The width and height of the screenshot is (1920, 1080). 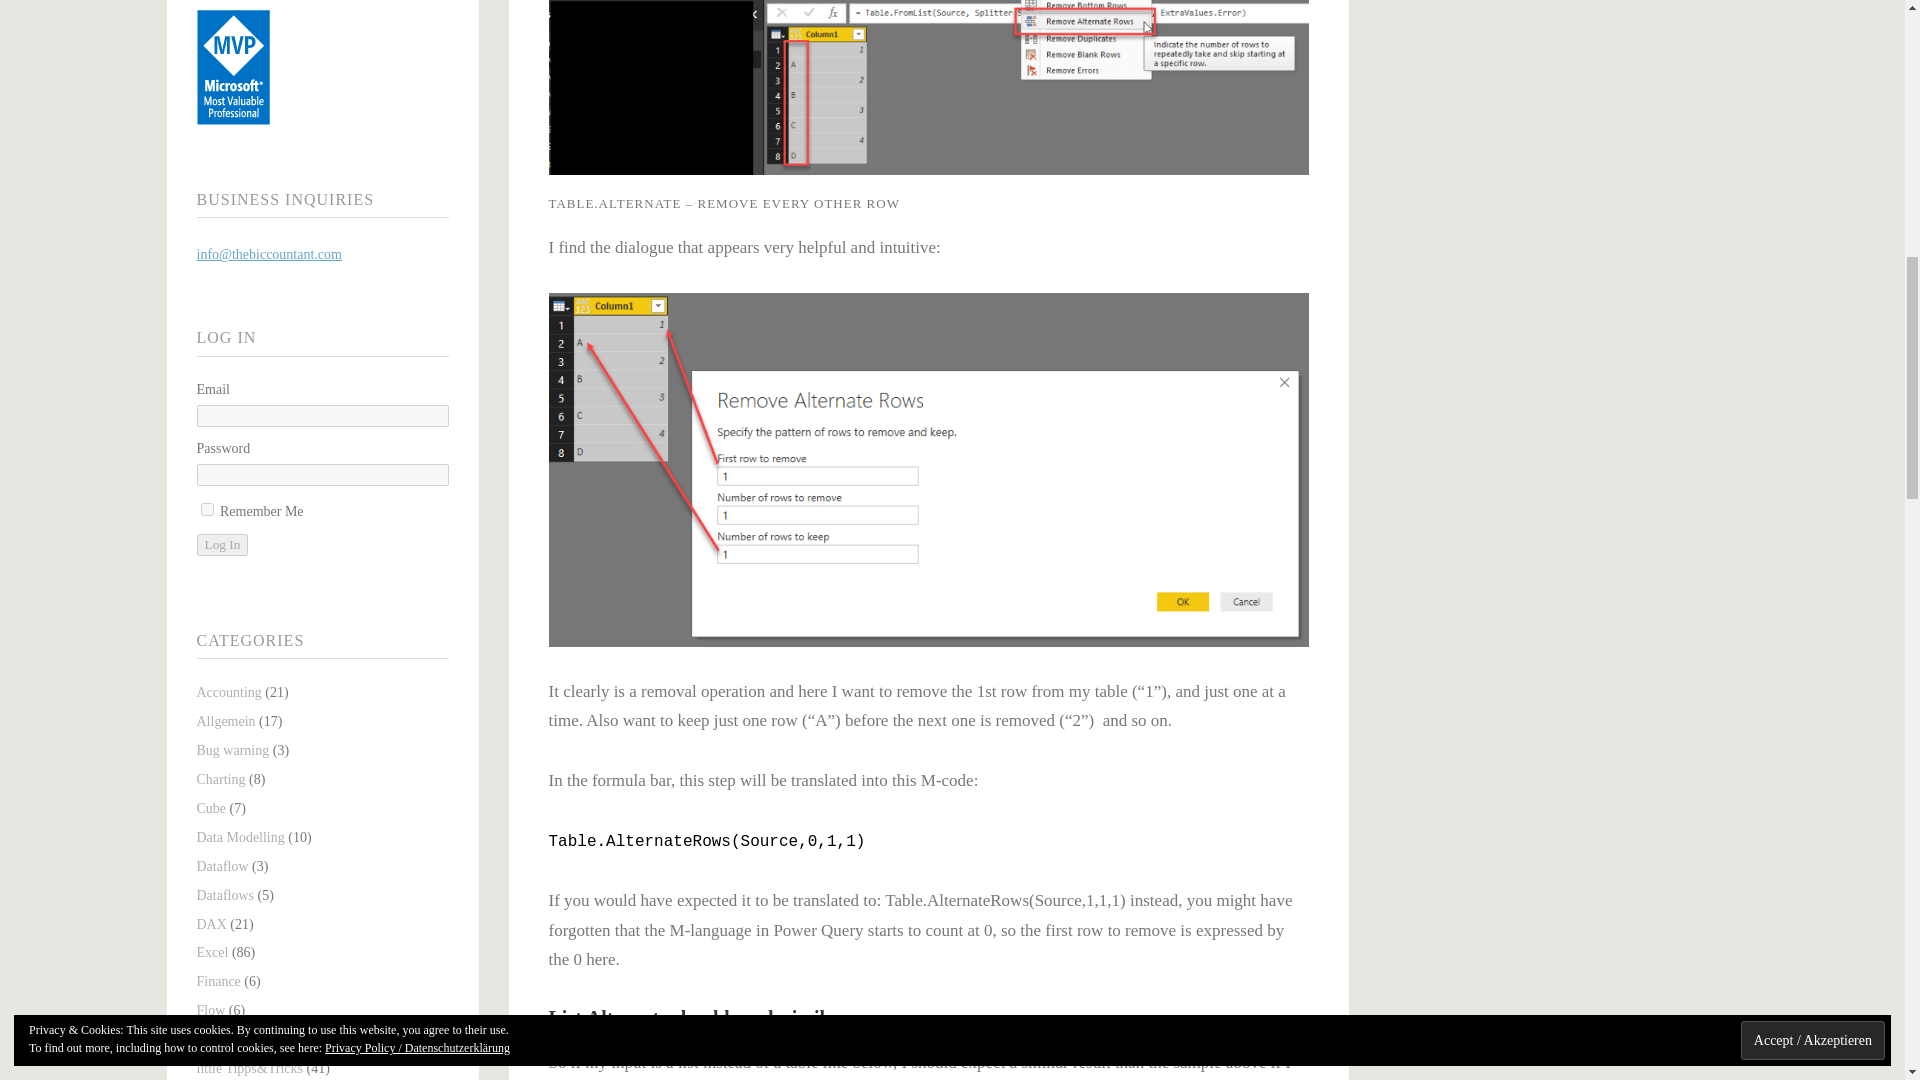 I want to click on Charting, so click(x=220, y=780).